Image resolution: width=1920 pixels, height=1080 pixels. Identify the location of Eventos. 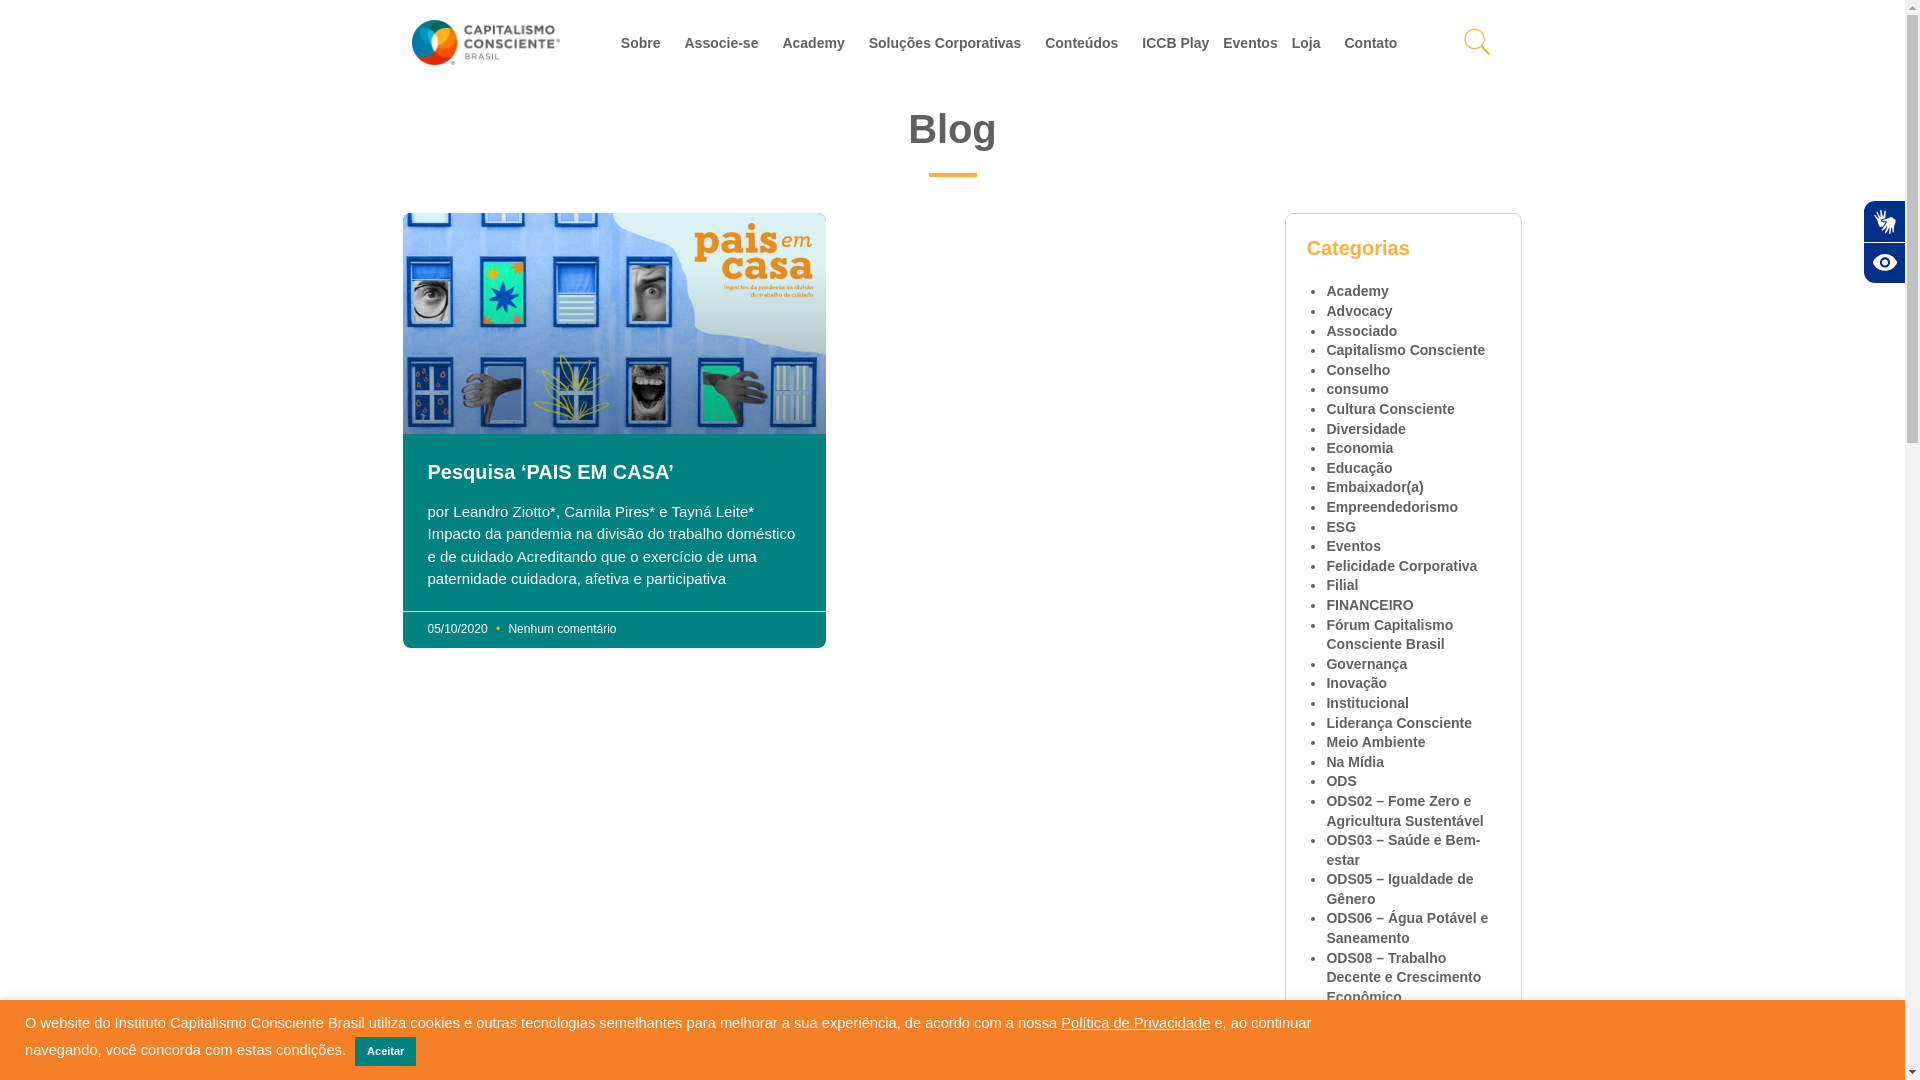
(1250, 43).